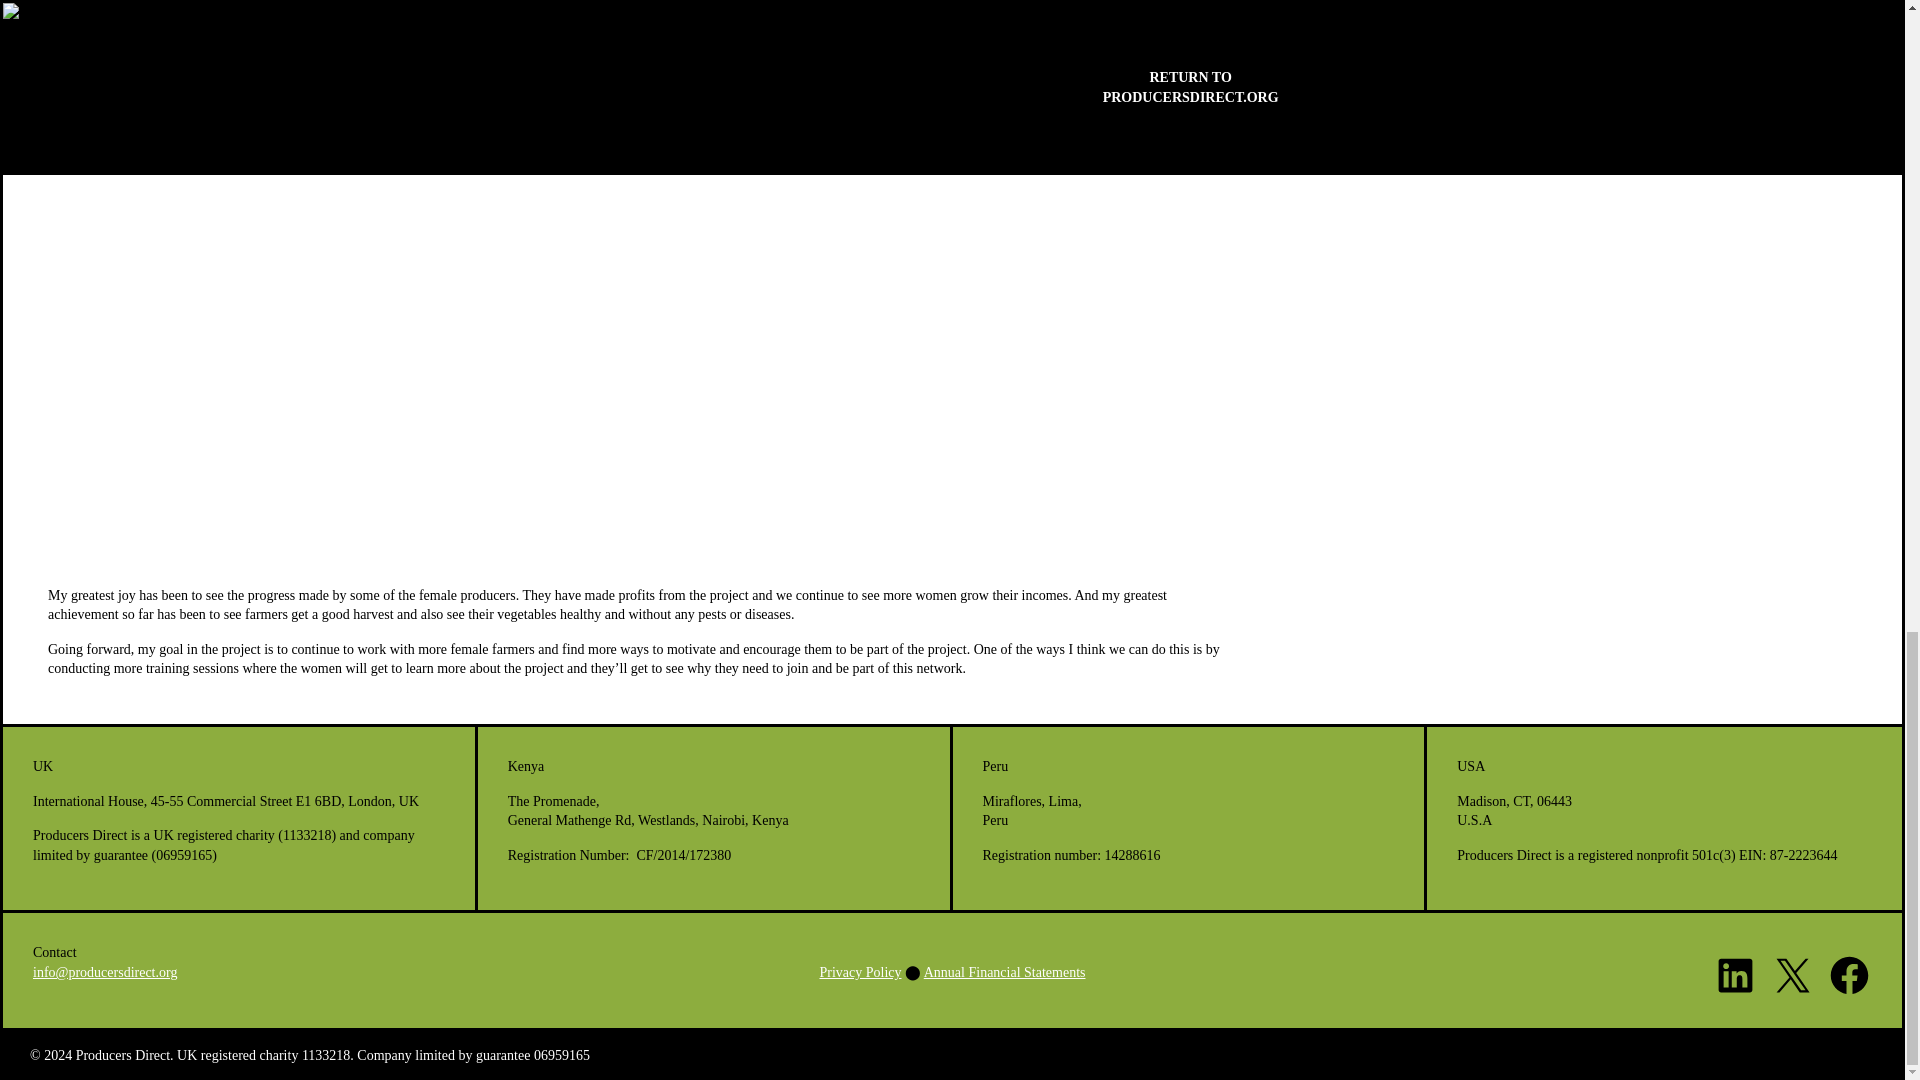 This screenshot has height=1080, width=1920. Describe the element at coordinates (860, 972) in the screenshot. I see `Privacy Policy` at that location.